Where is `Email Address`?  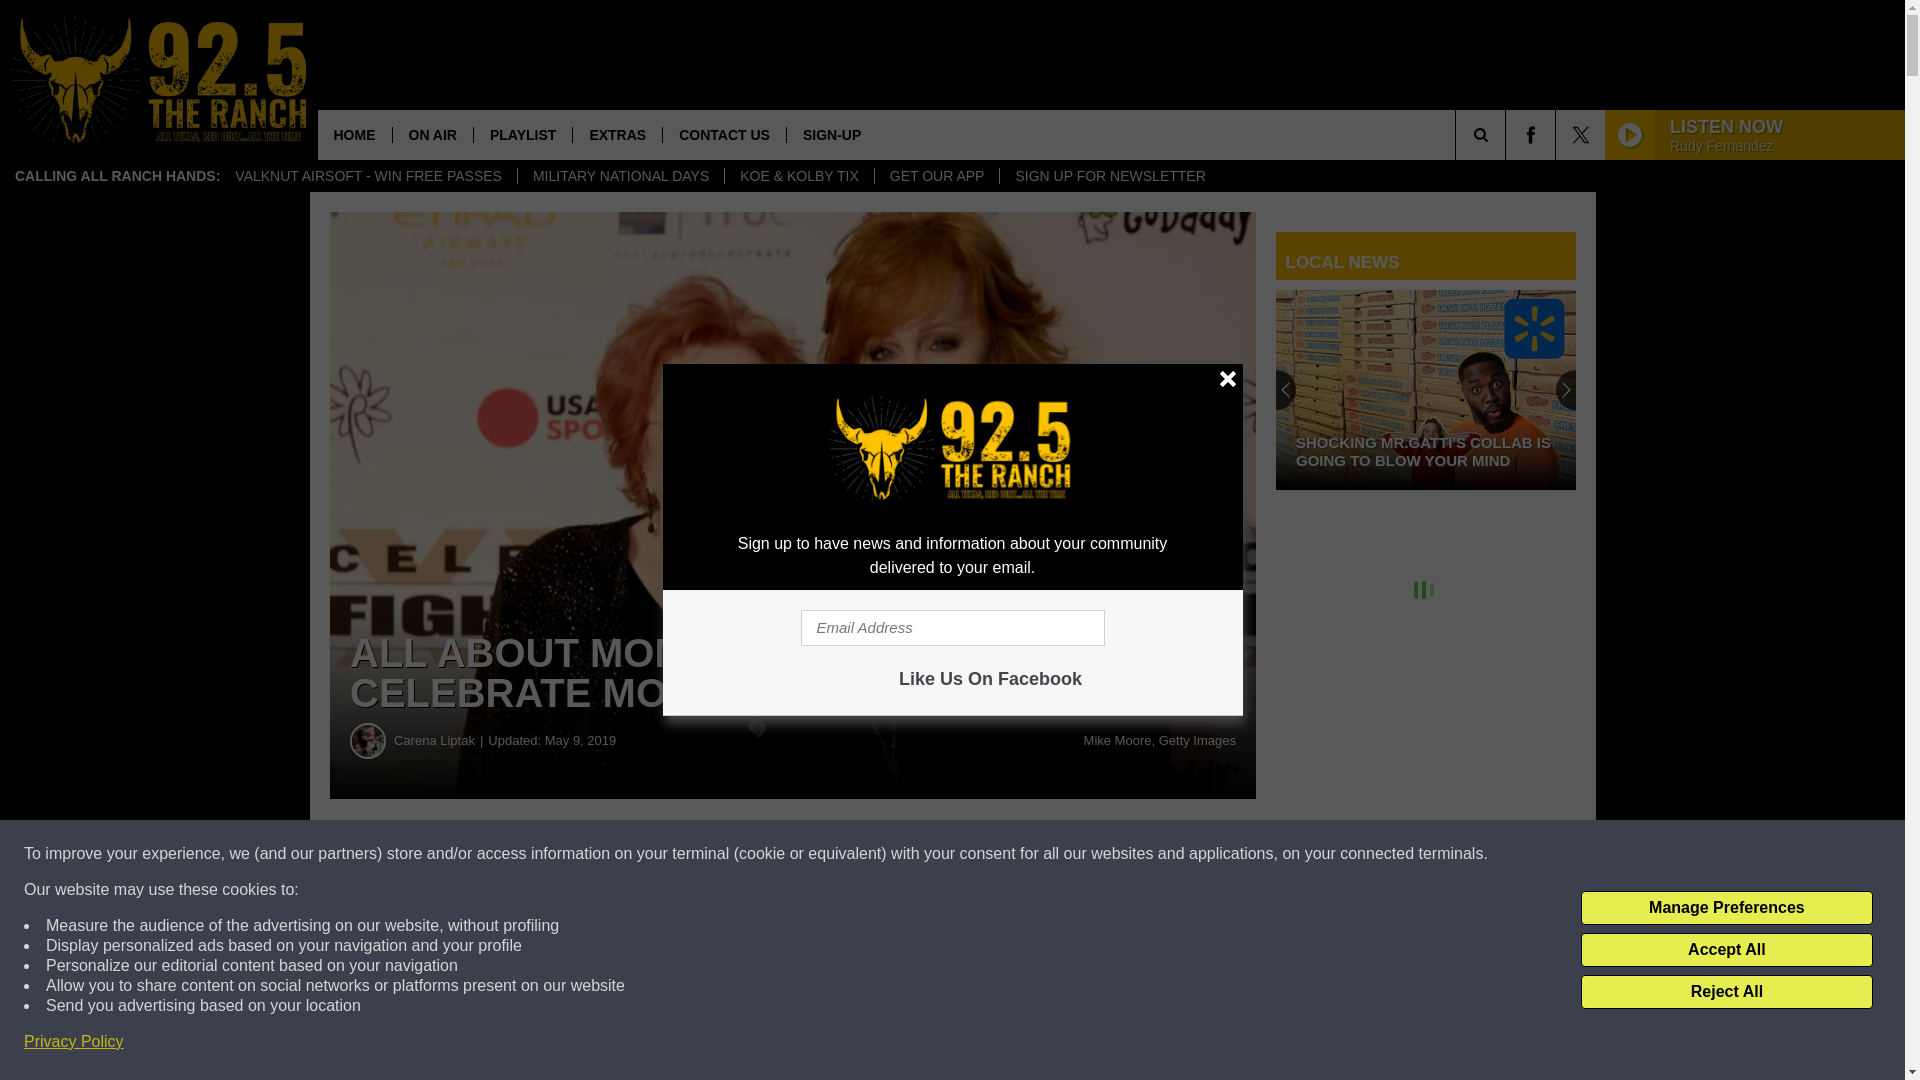 Email Address is located at coordinates (952, 628).